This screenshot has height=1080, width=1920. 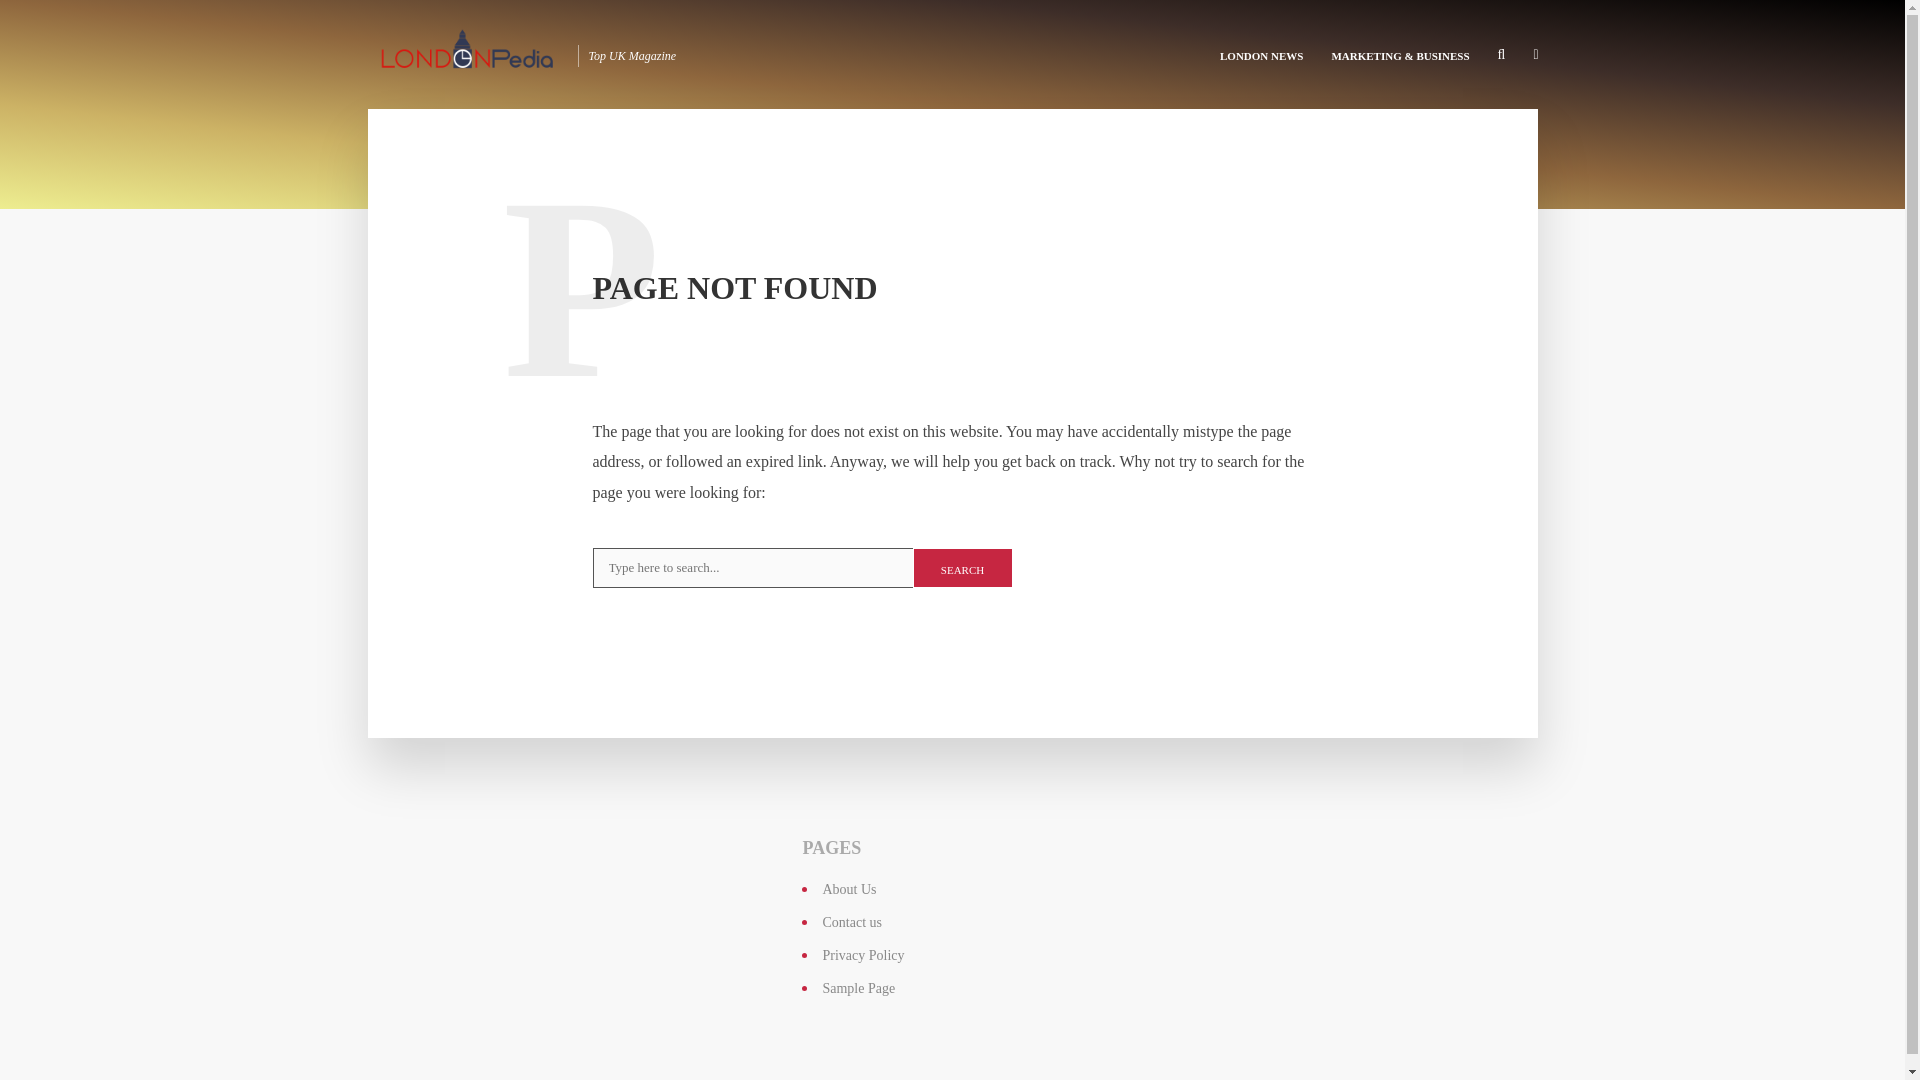 What do you see at coordinates (1261, 54) in the screenshot?
I see `LONDON NEWS` at bounding box center [1261, 54].